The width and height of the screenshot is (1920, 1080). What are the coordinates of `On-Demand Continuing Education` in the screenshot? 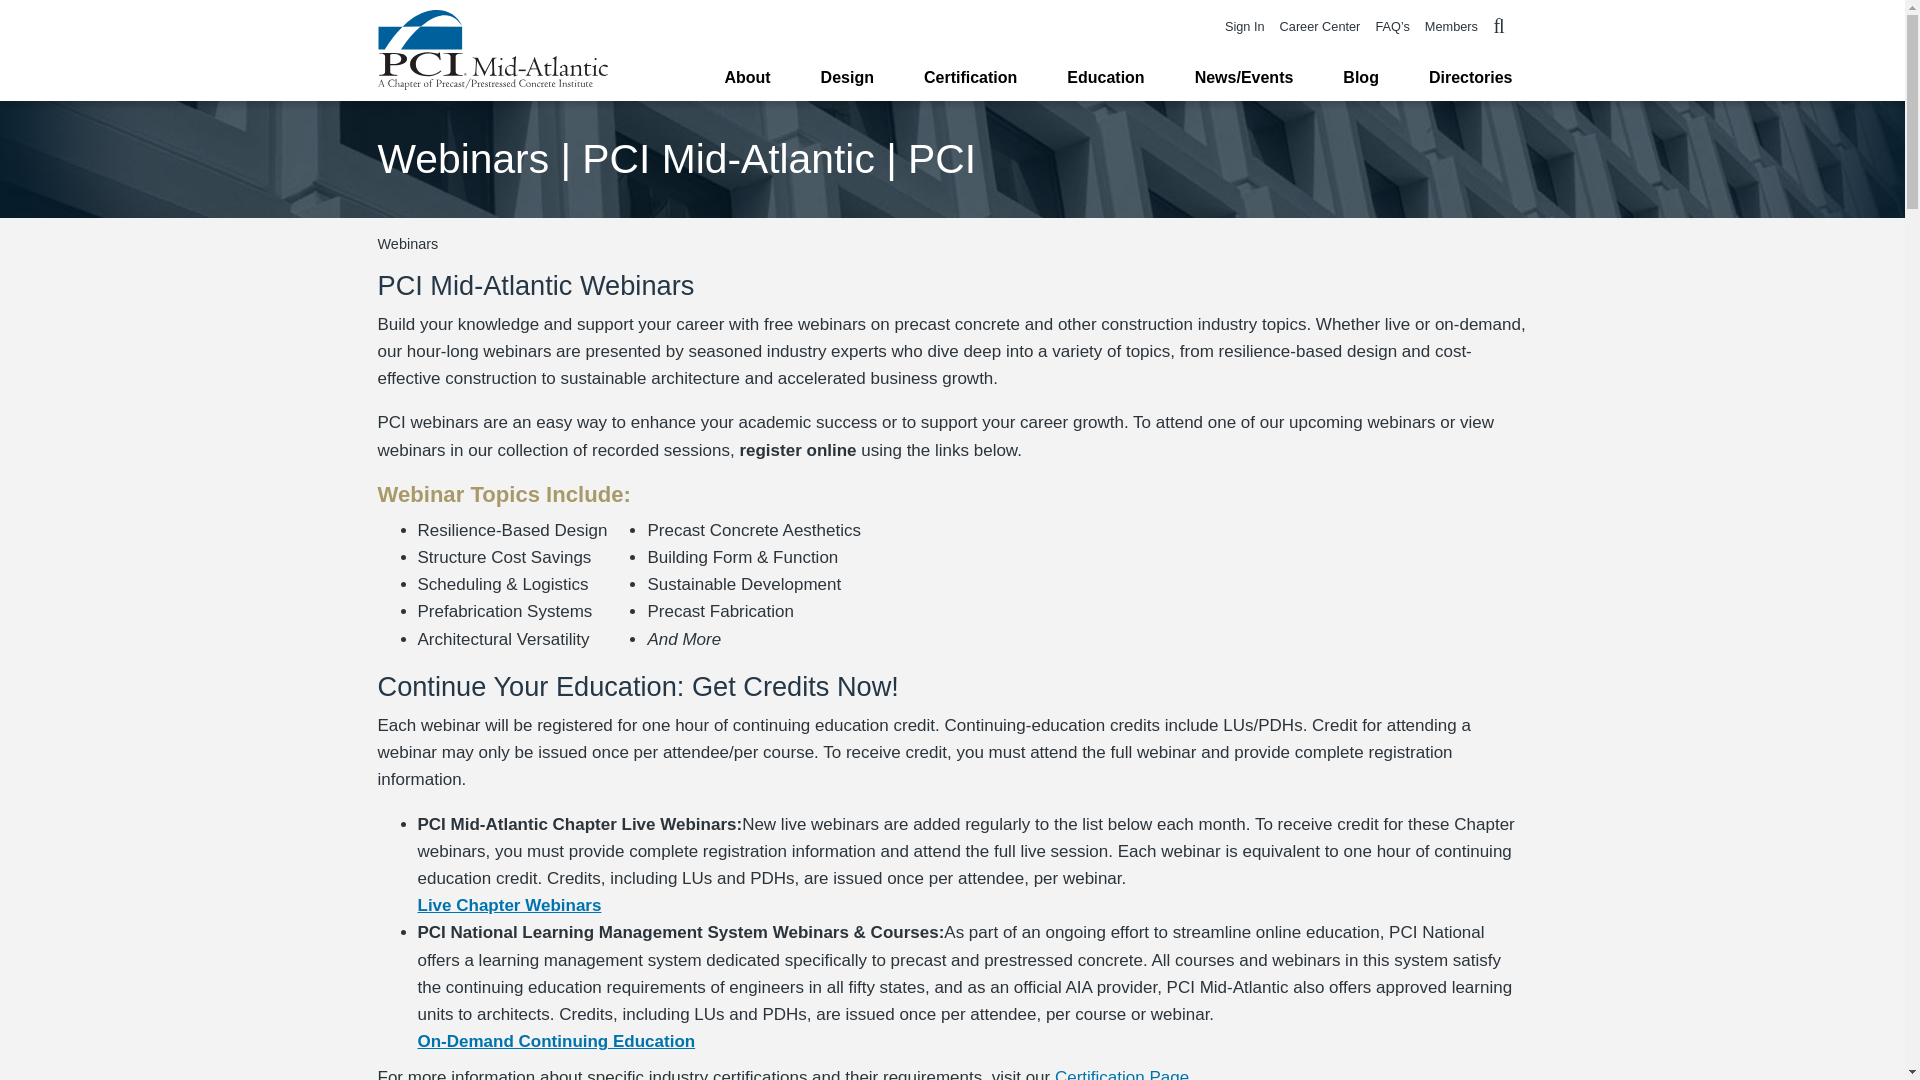 It's located at (556, 1041).